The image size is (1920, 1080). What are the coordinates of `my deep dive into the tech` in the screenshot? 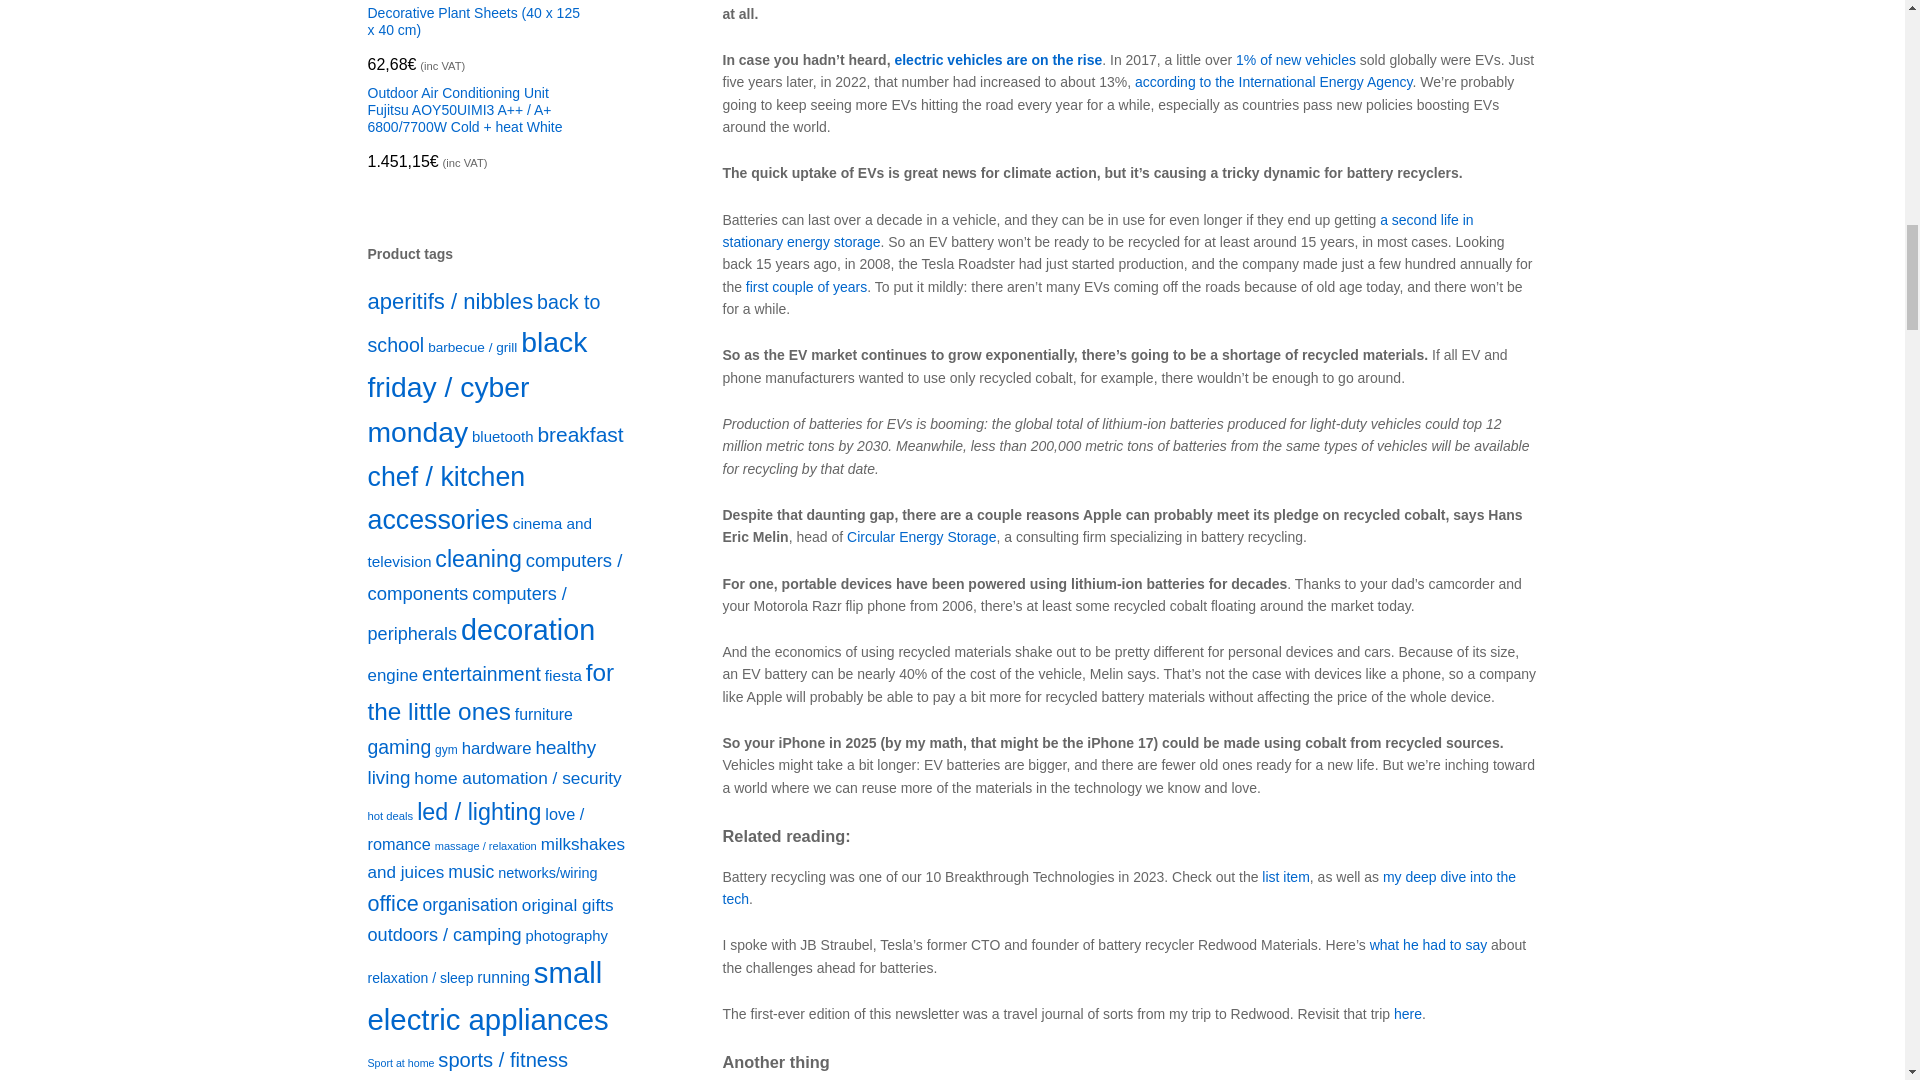 It's located at (1118, 888).